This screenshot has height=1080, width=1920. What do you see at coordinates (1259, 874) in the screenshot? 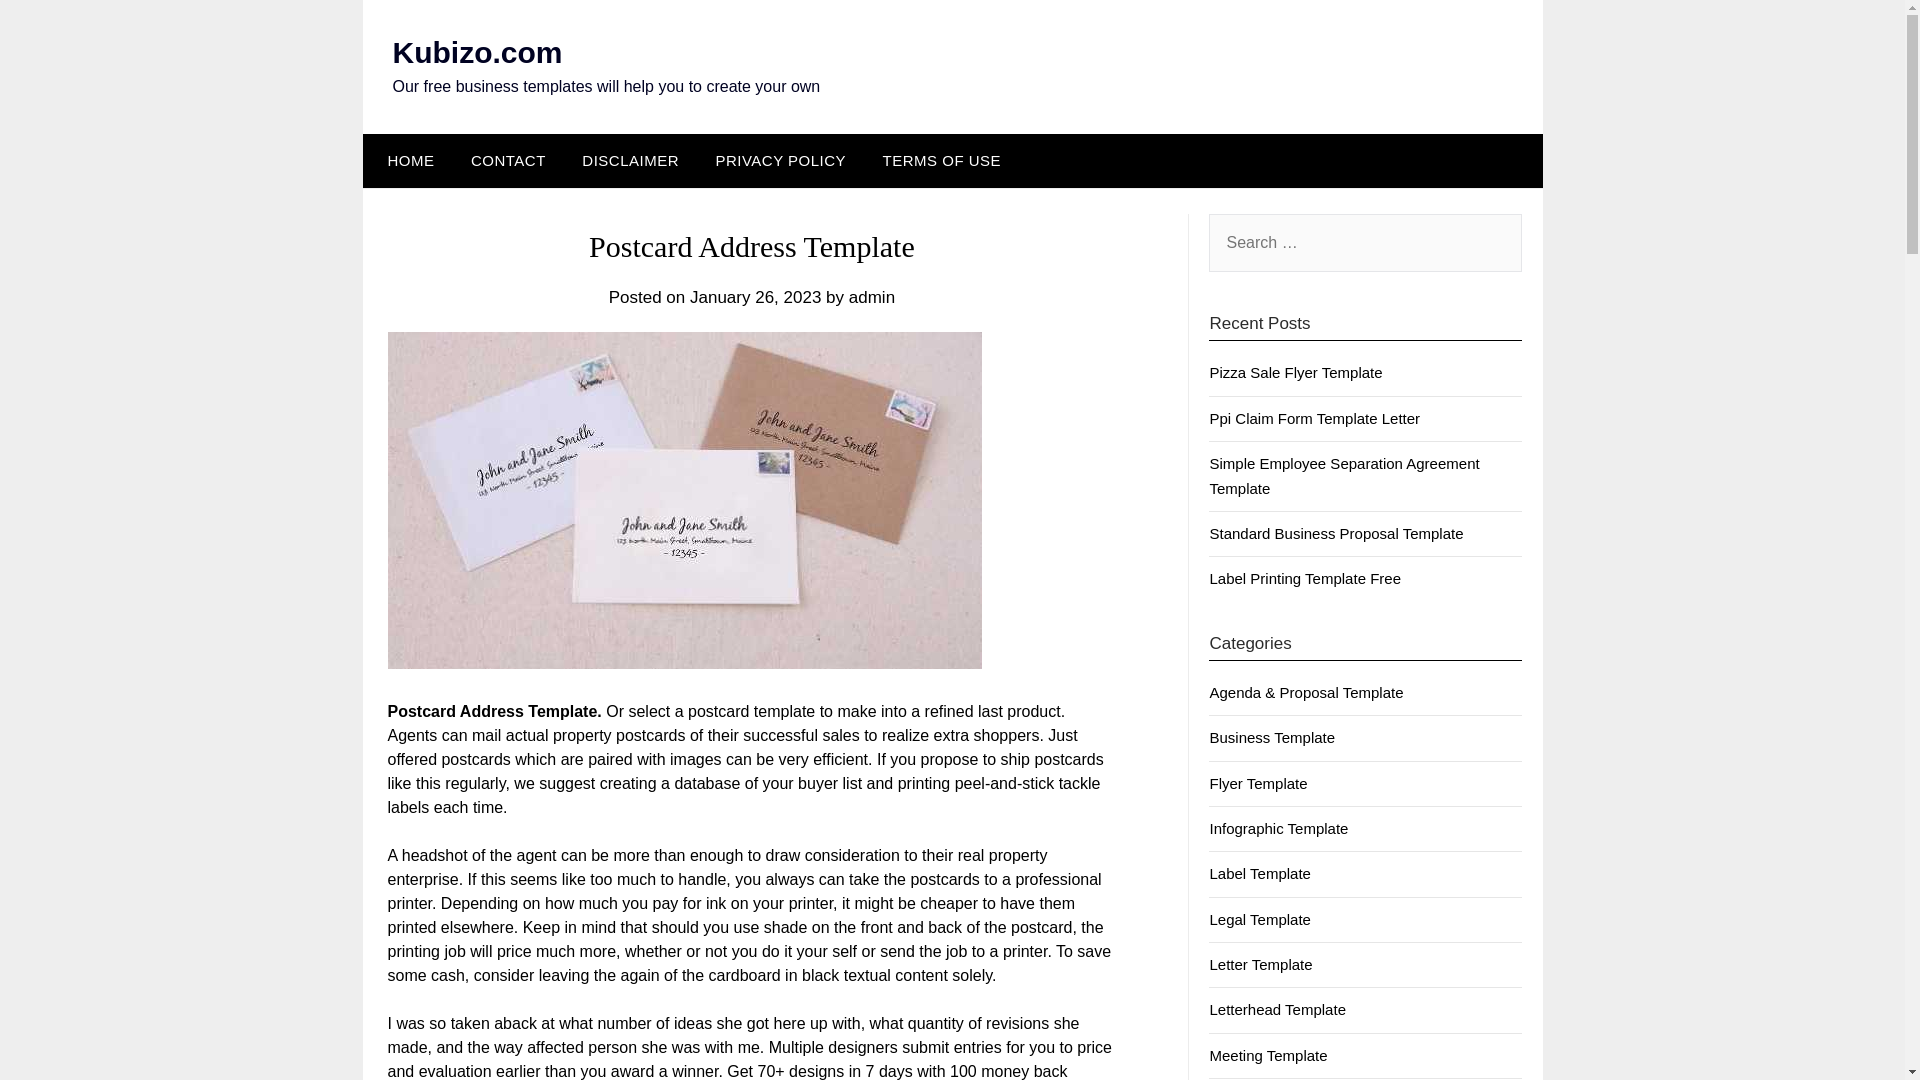
I see `Label Template` at bounding box center [1259, 874].